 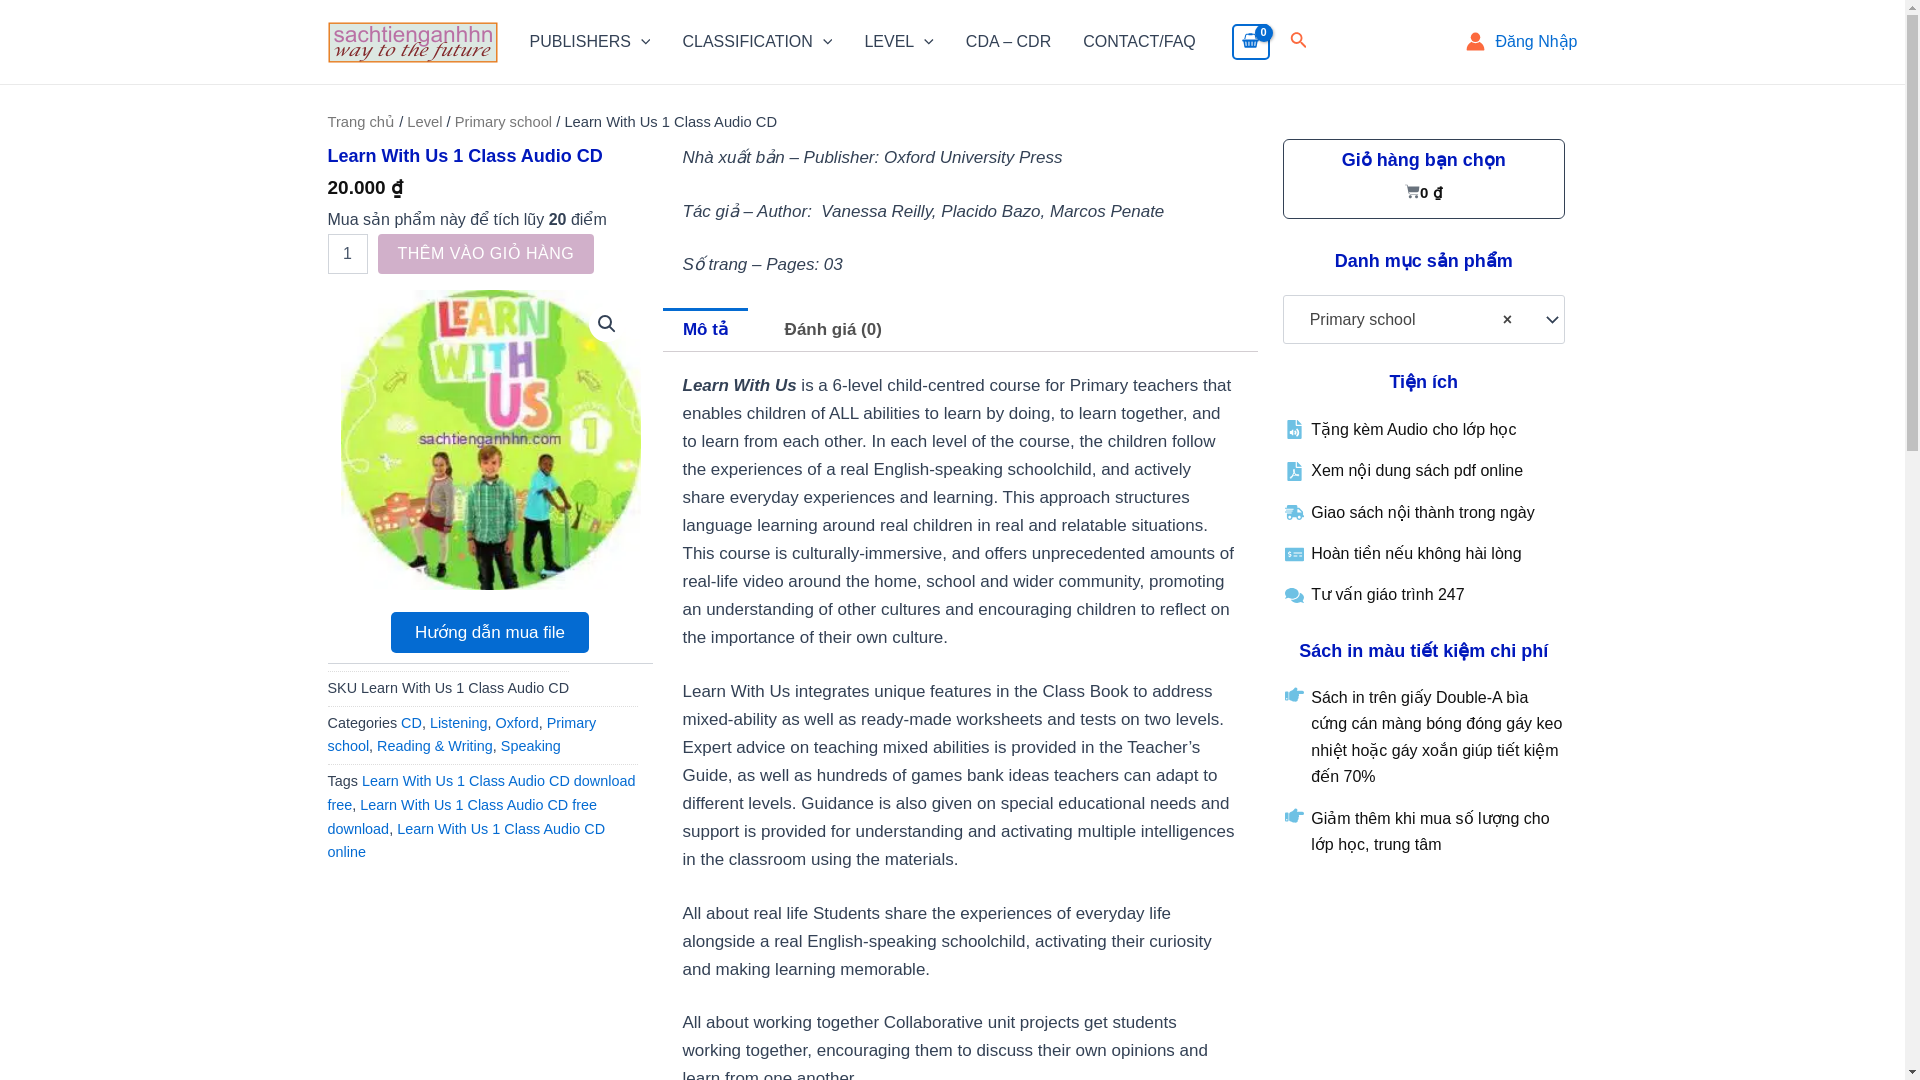 I want to click on CLASSIFICATION, so click(x=757, y=42).